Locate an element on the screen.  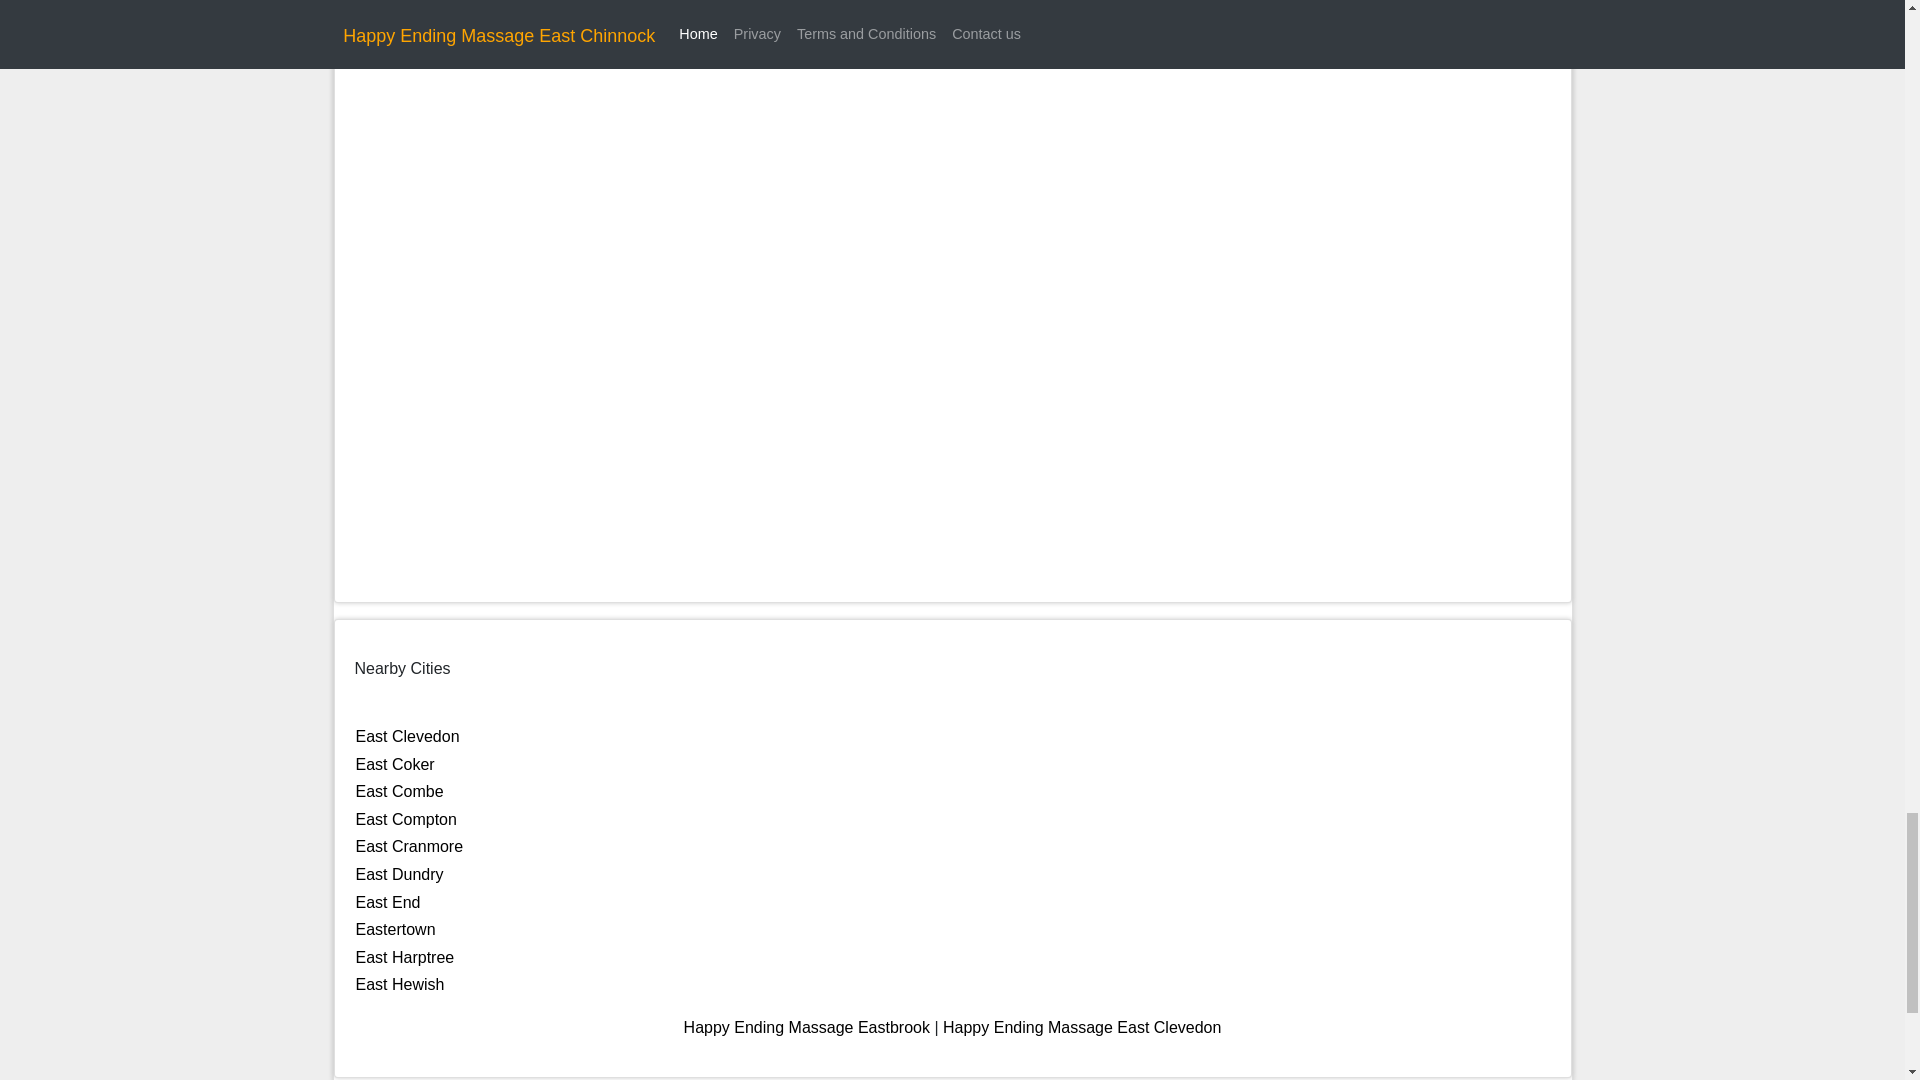
Happy Ending Massage Eastbrook is located at coordinates (806, 1027).